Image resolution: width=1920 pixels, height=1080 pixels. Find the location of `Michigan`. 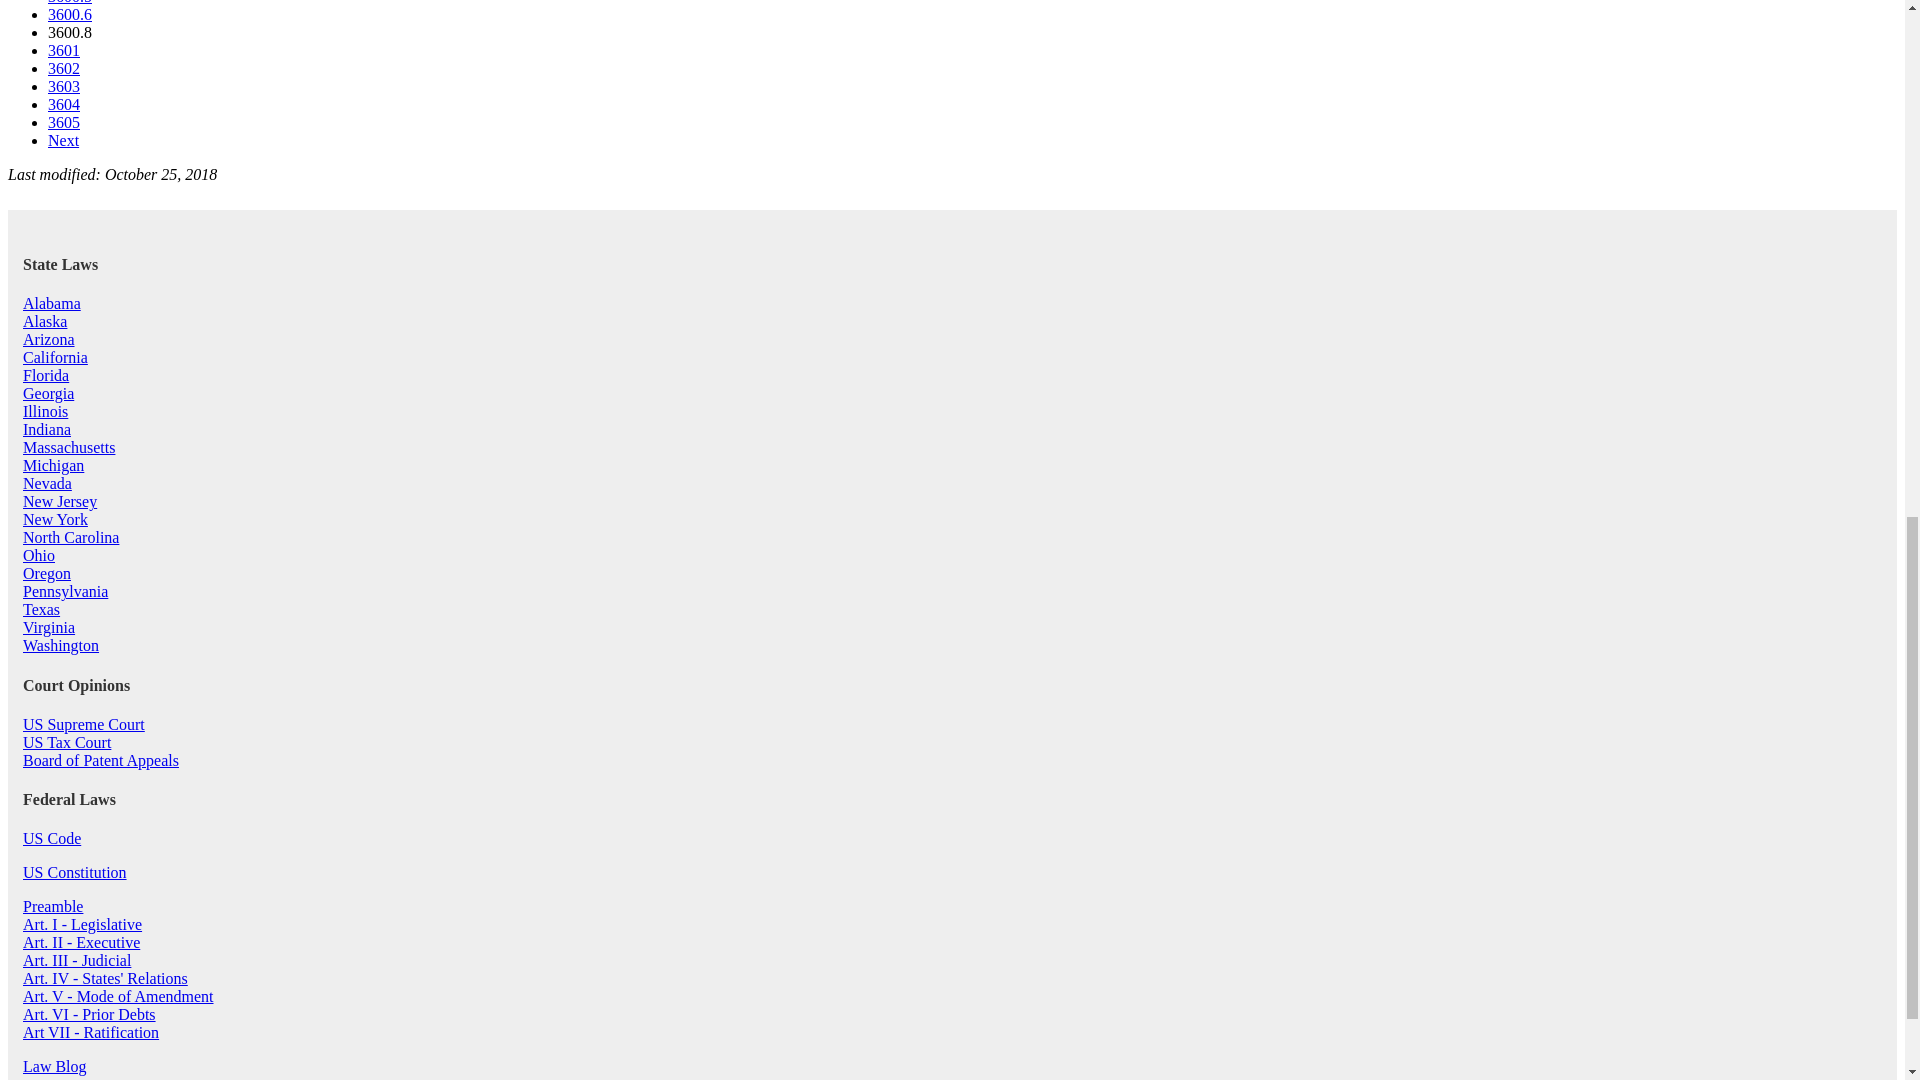

Michigan is located at coordinates (54, 465).